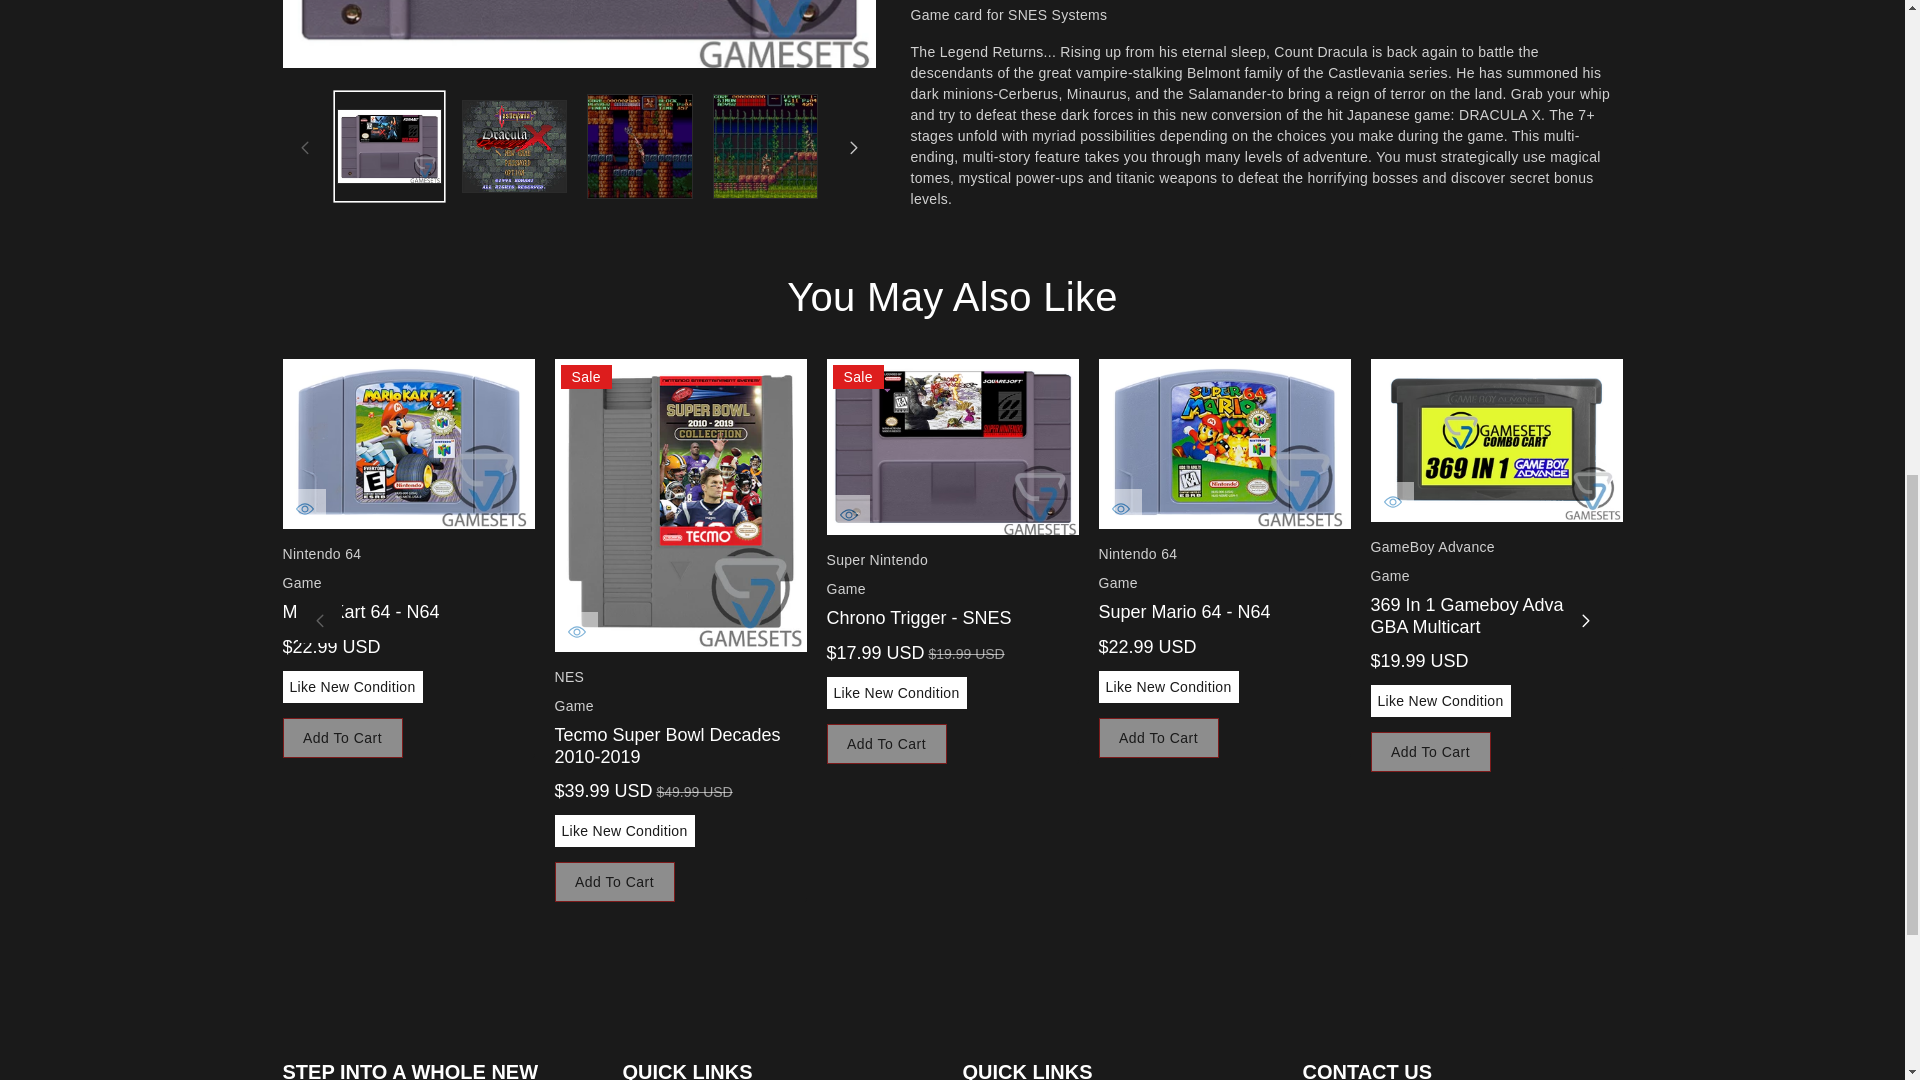 The height and width of the screenshot is (1080, 1920). Describe the element at coordinates (1496, 440) in the screenshot. I see `369 in 1 Gameboy Advance - GBA Multicart` at that location.